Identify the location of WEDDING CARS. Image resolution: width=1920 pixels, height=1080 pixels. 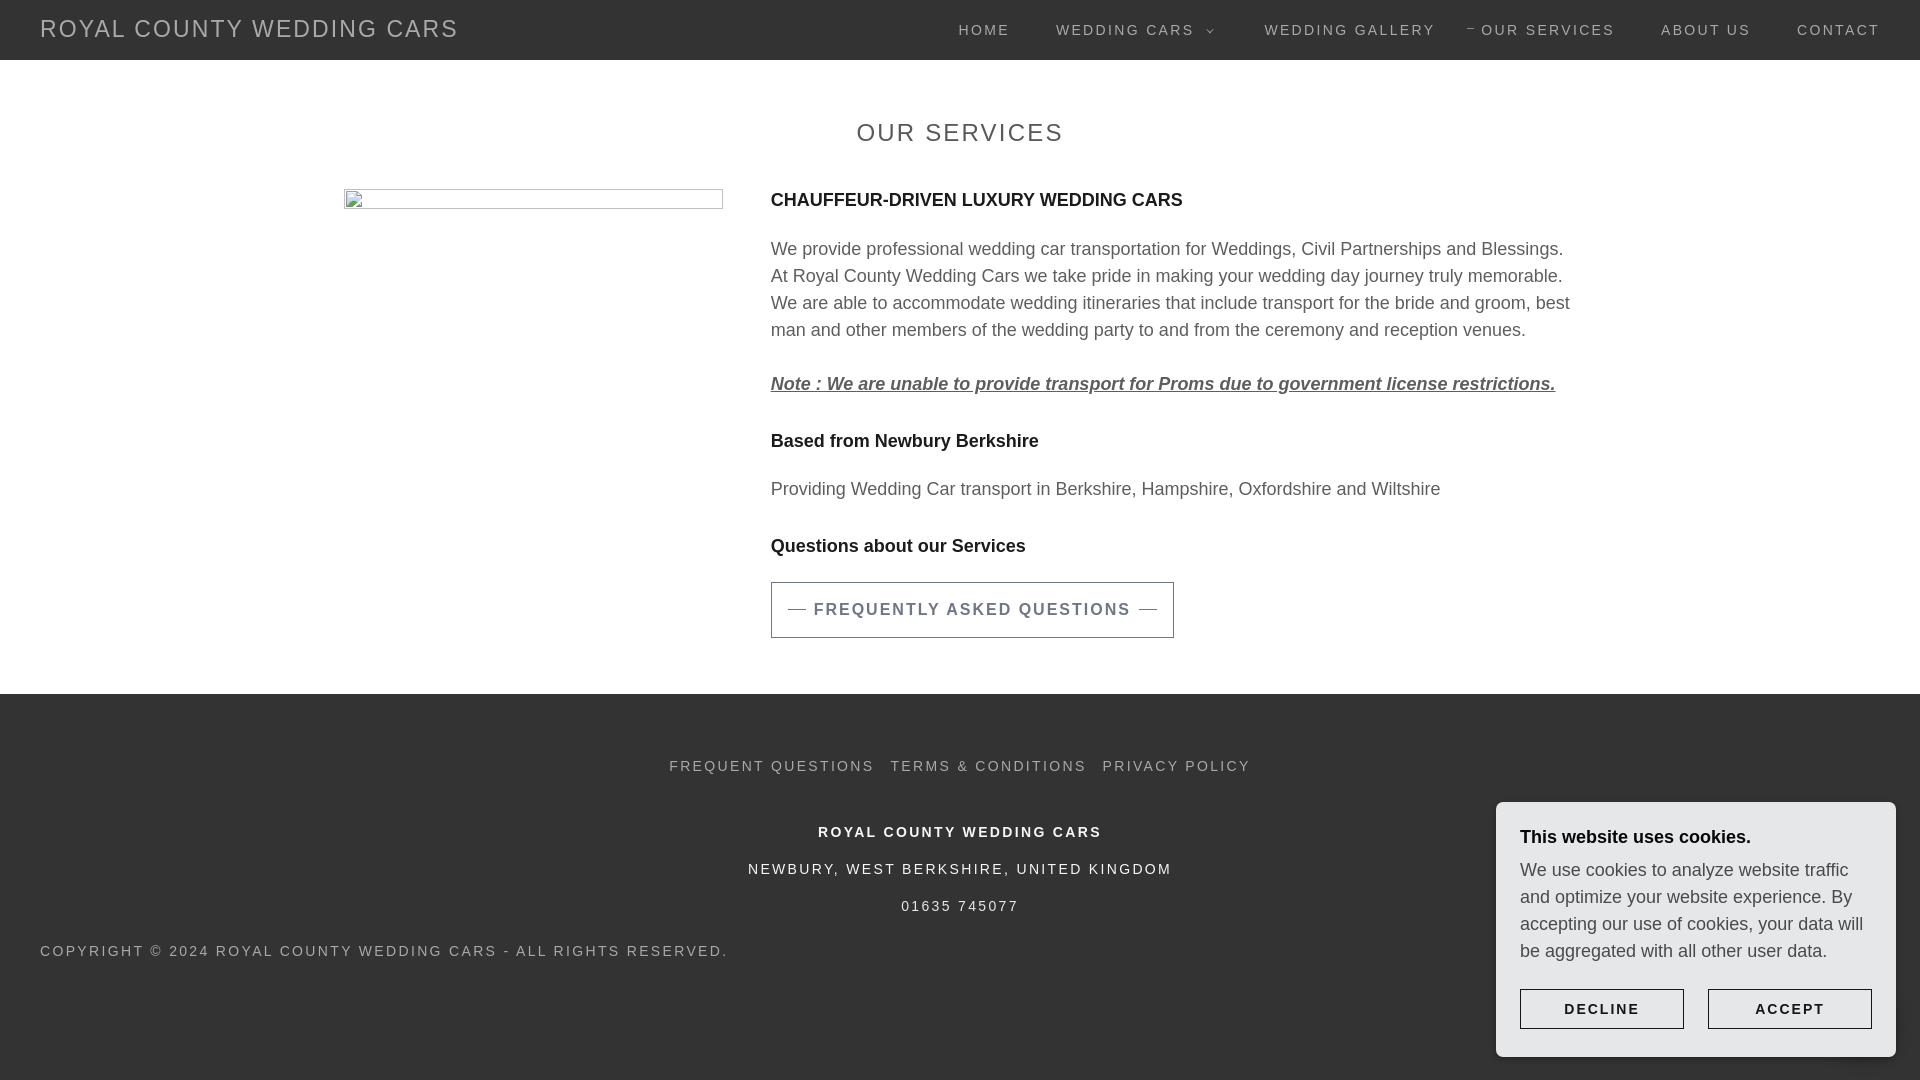
(1130, 30).